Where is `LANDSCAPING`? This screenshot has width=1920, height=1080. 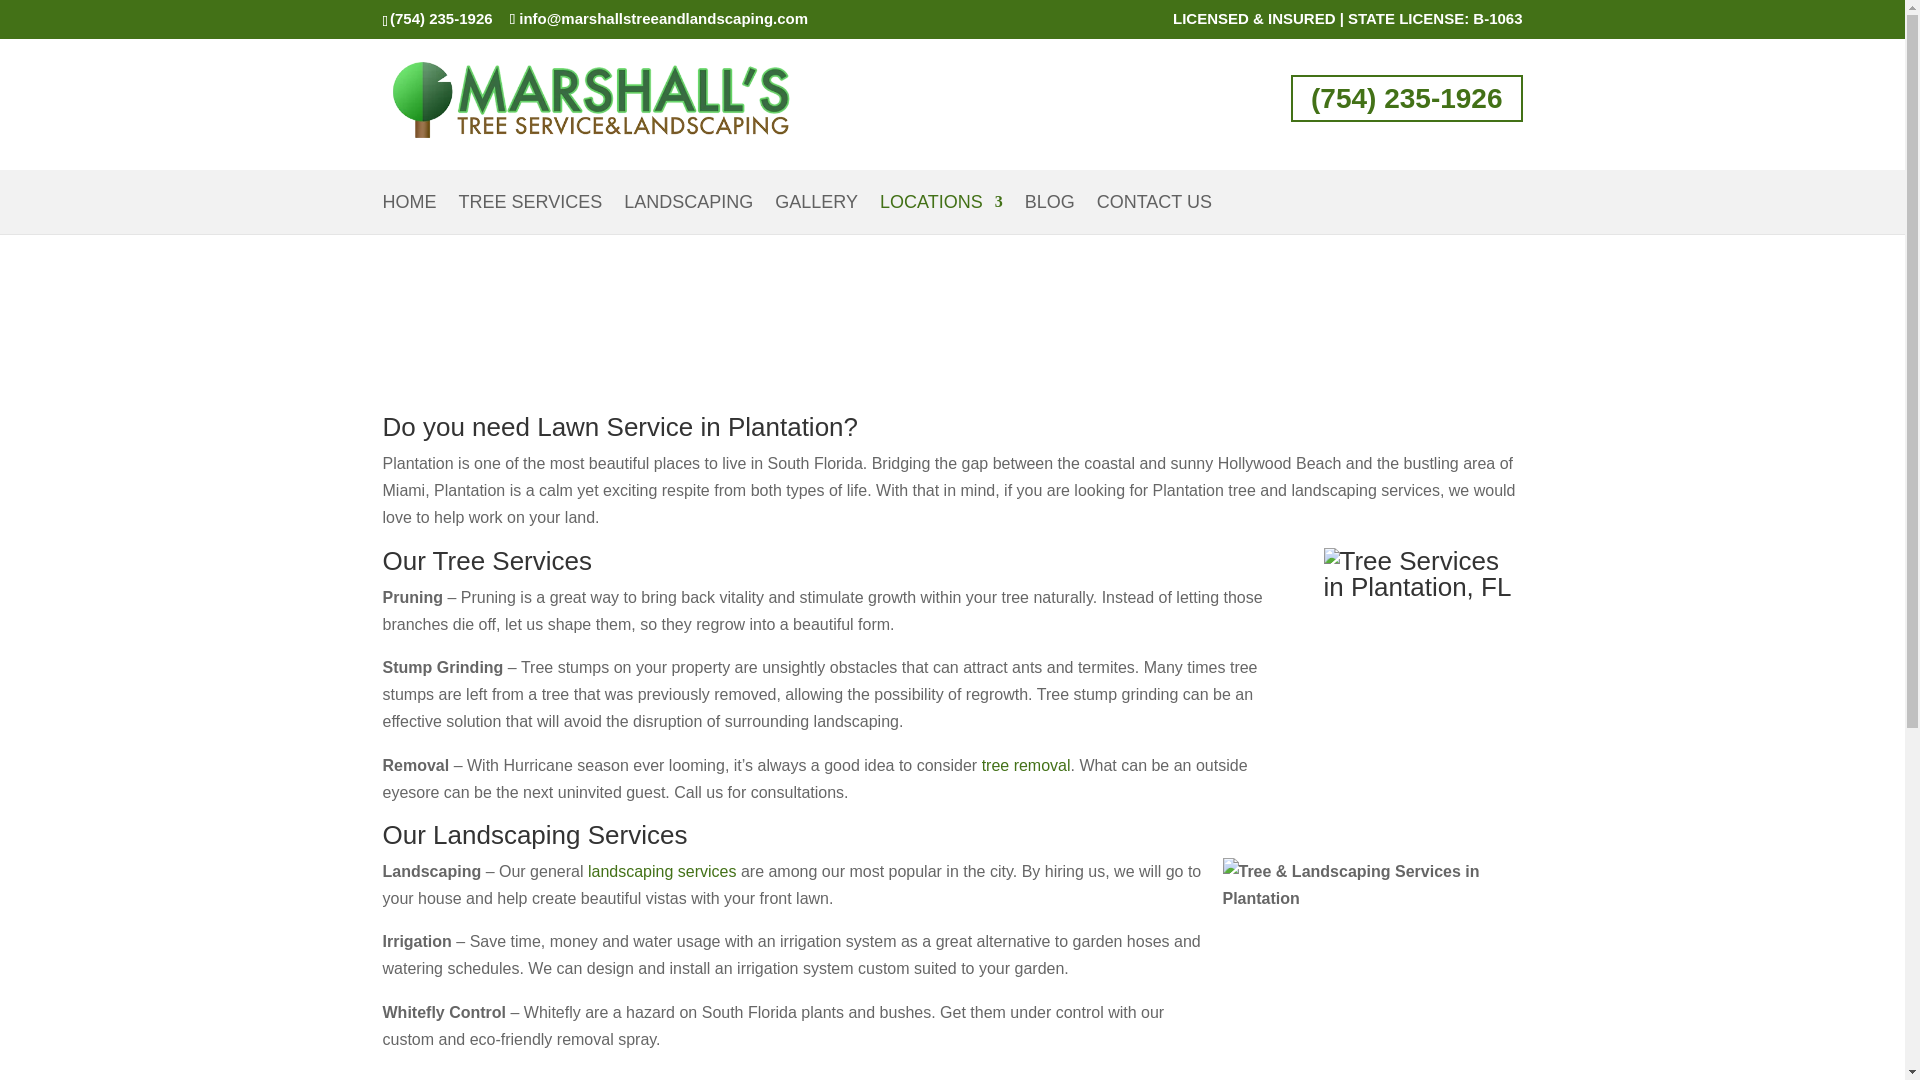 LANDSCAPING is located at coordinates (688, 214).